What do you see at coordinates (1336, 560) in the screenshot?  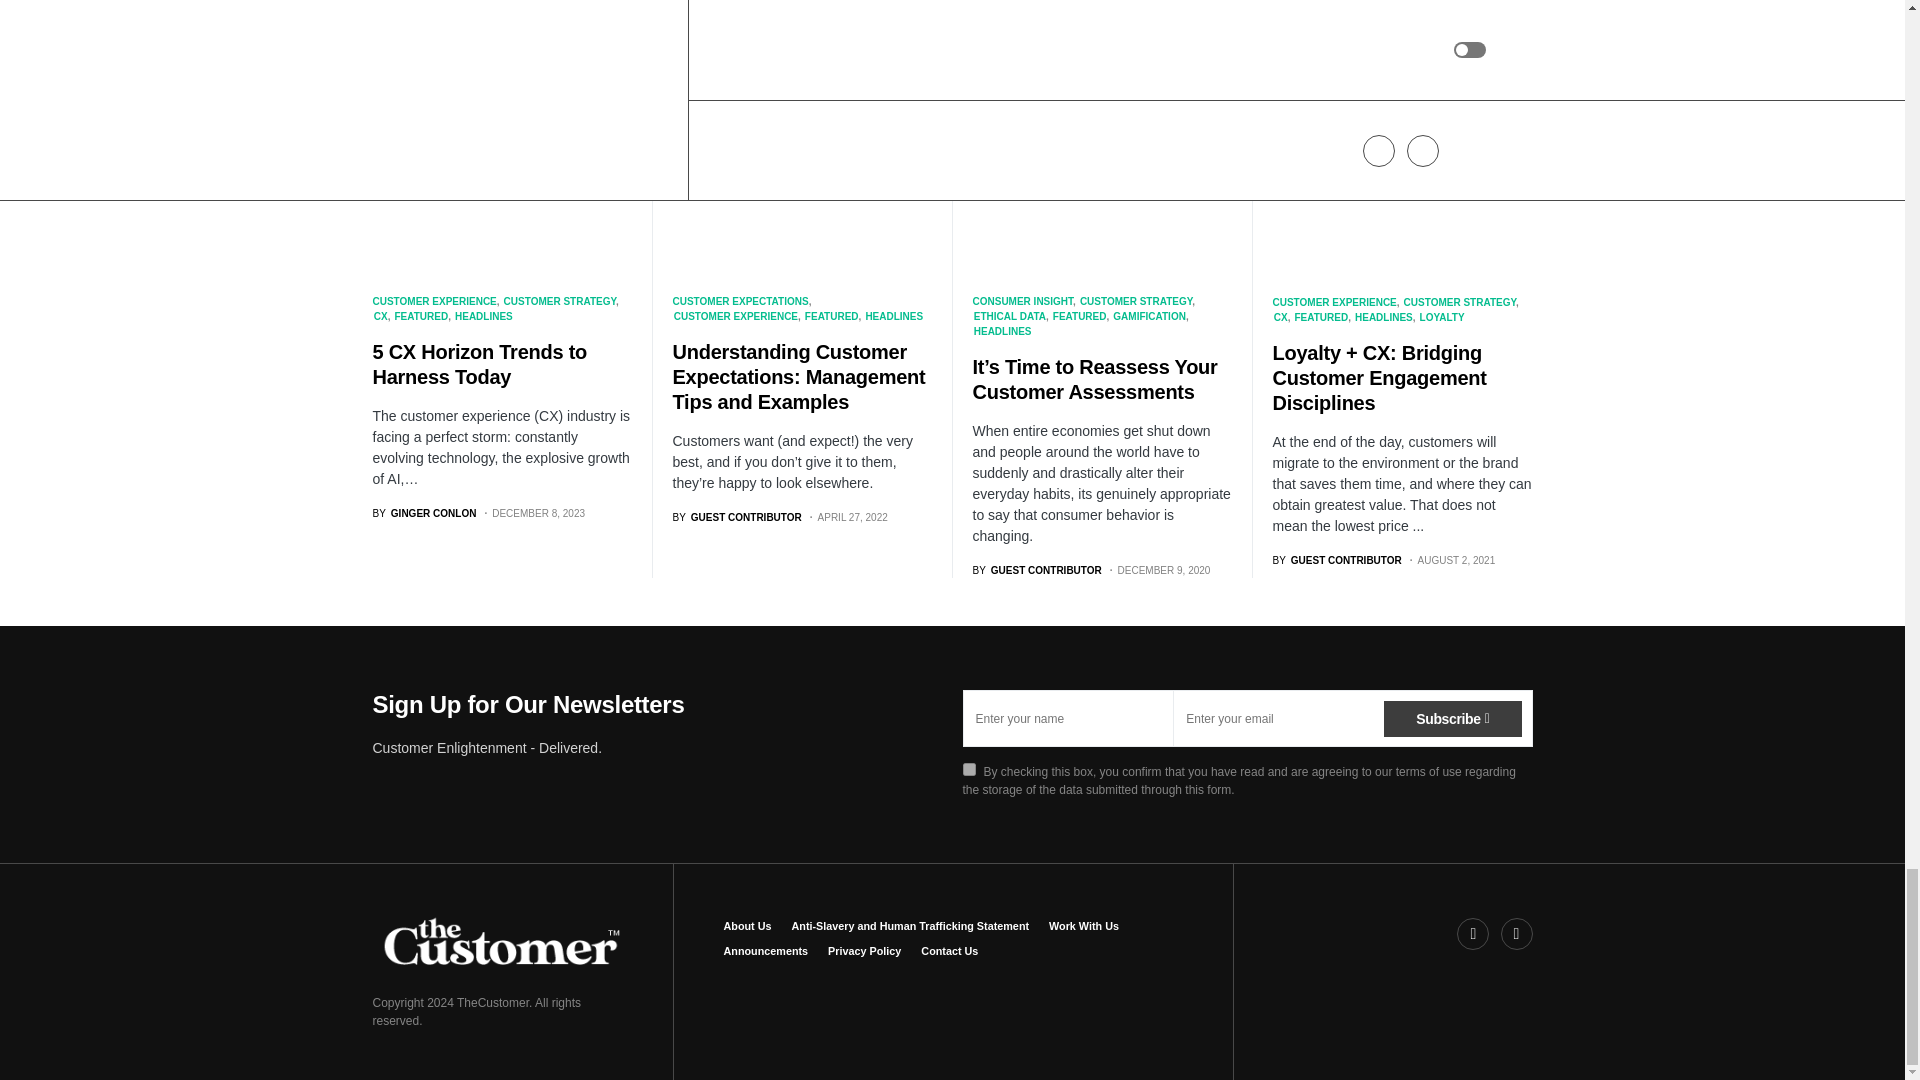 I see `View all posts by Guest Contributor` at bounding box center [1336, 560].